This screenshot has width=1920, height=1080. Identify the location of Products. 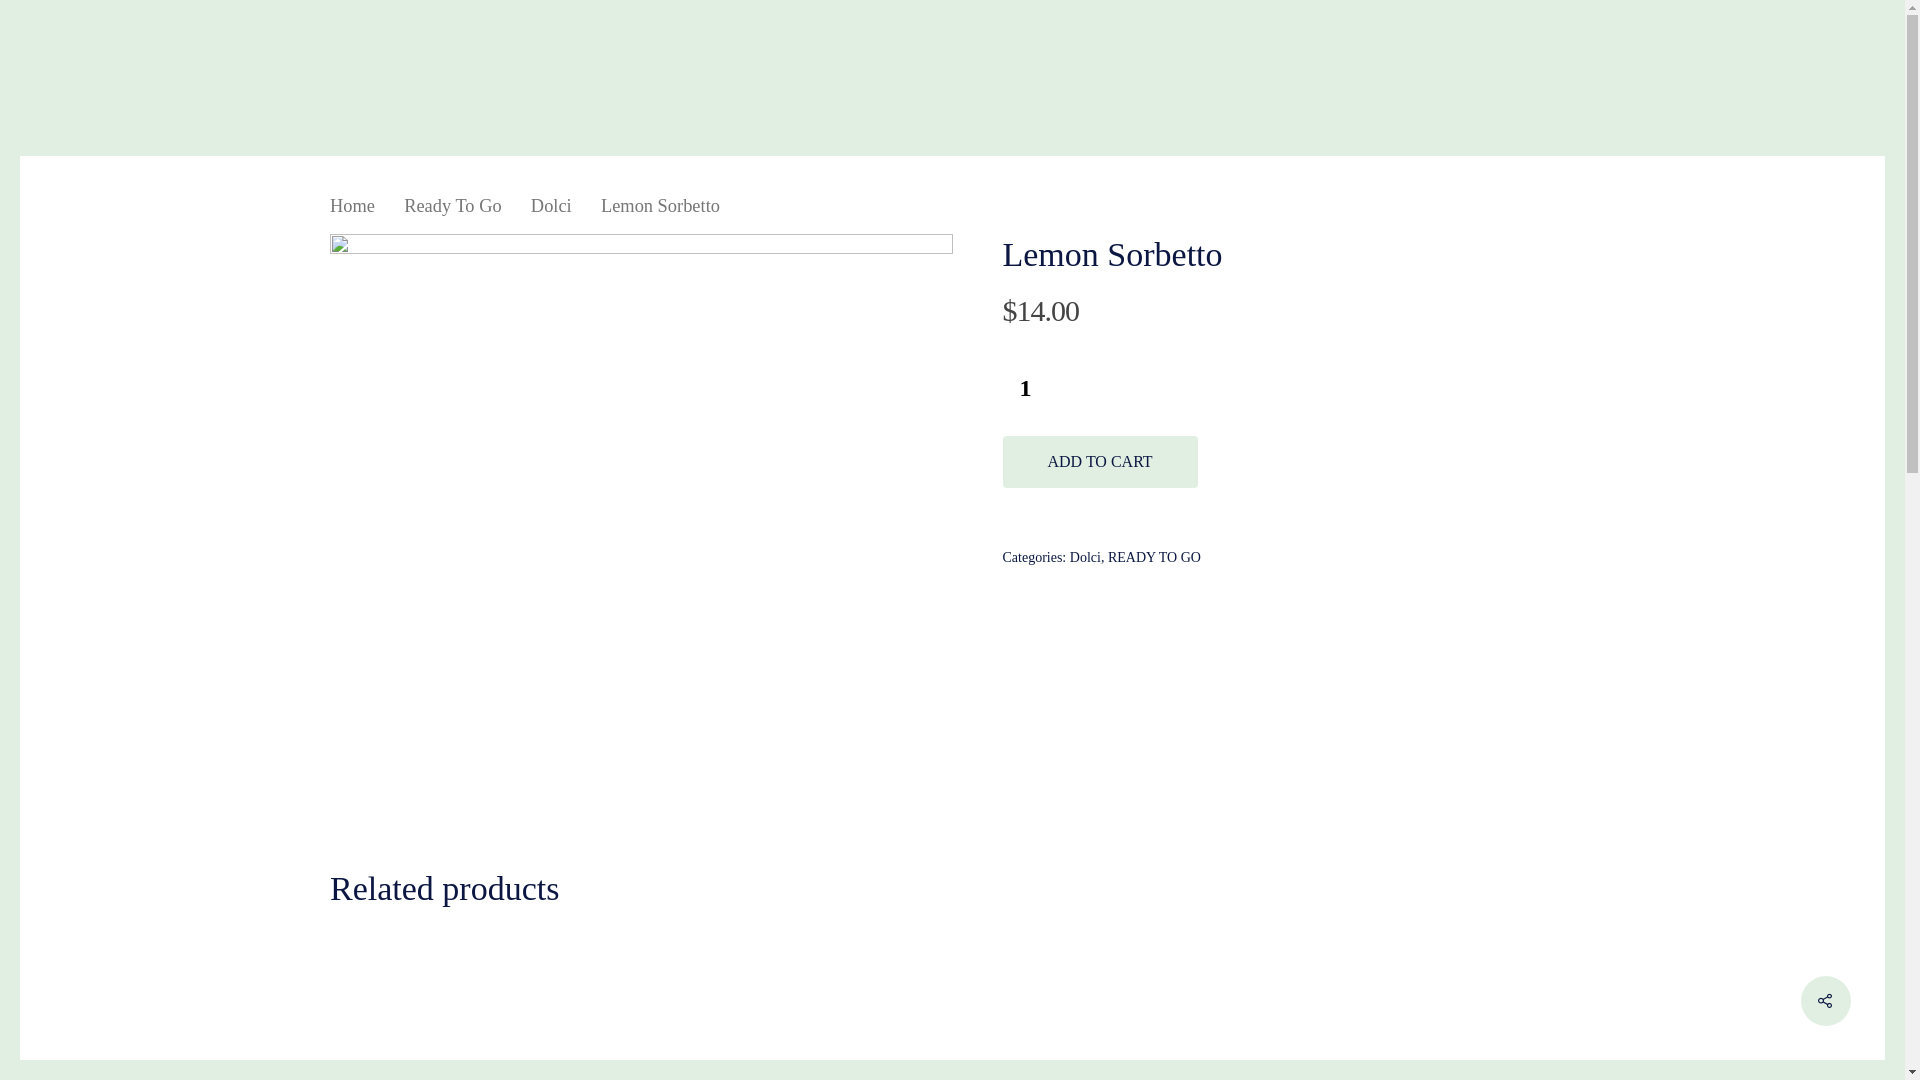
(682, 870).